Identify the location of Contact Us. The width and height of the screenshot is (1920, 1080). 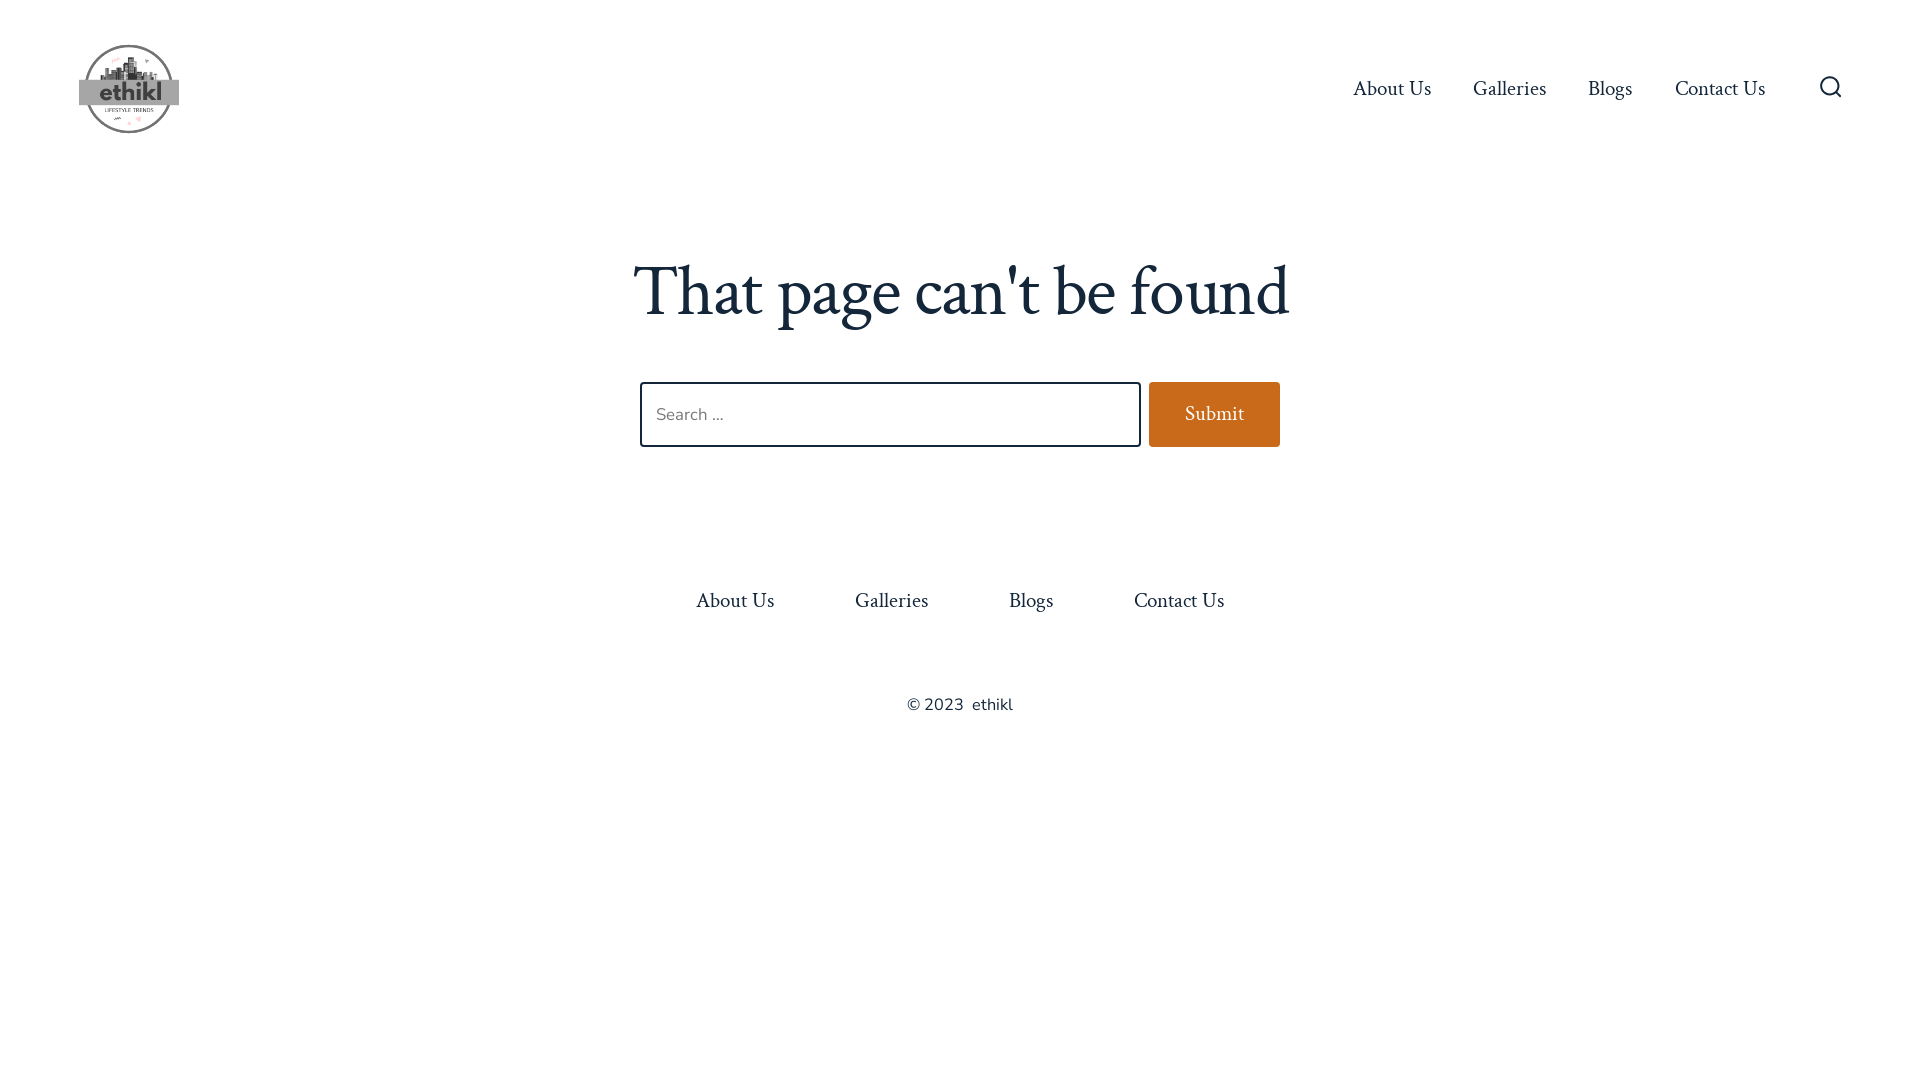
(1720, 89).